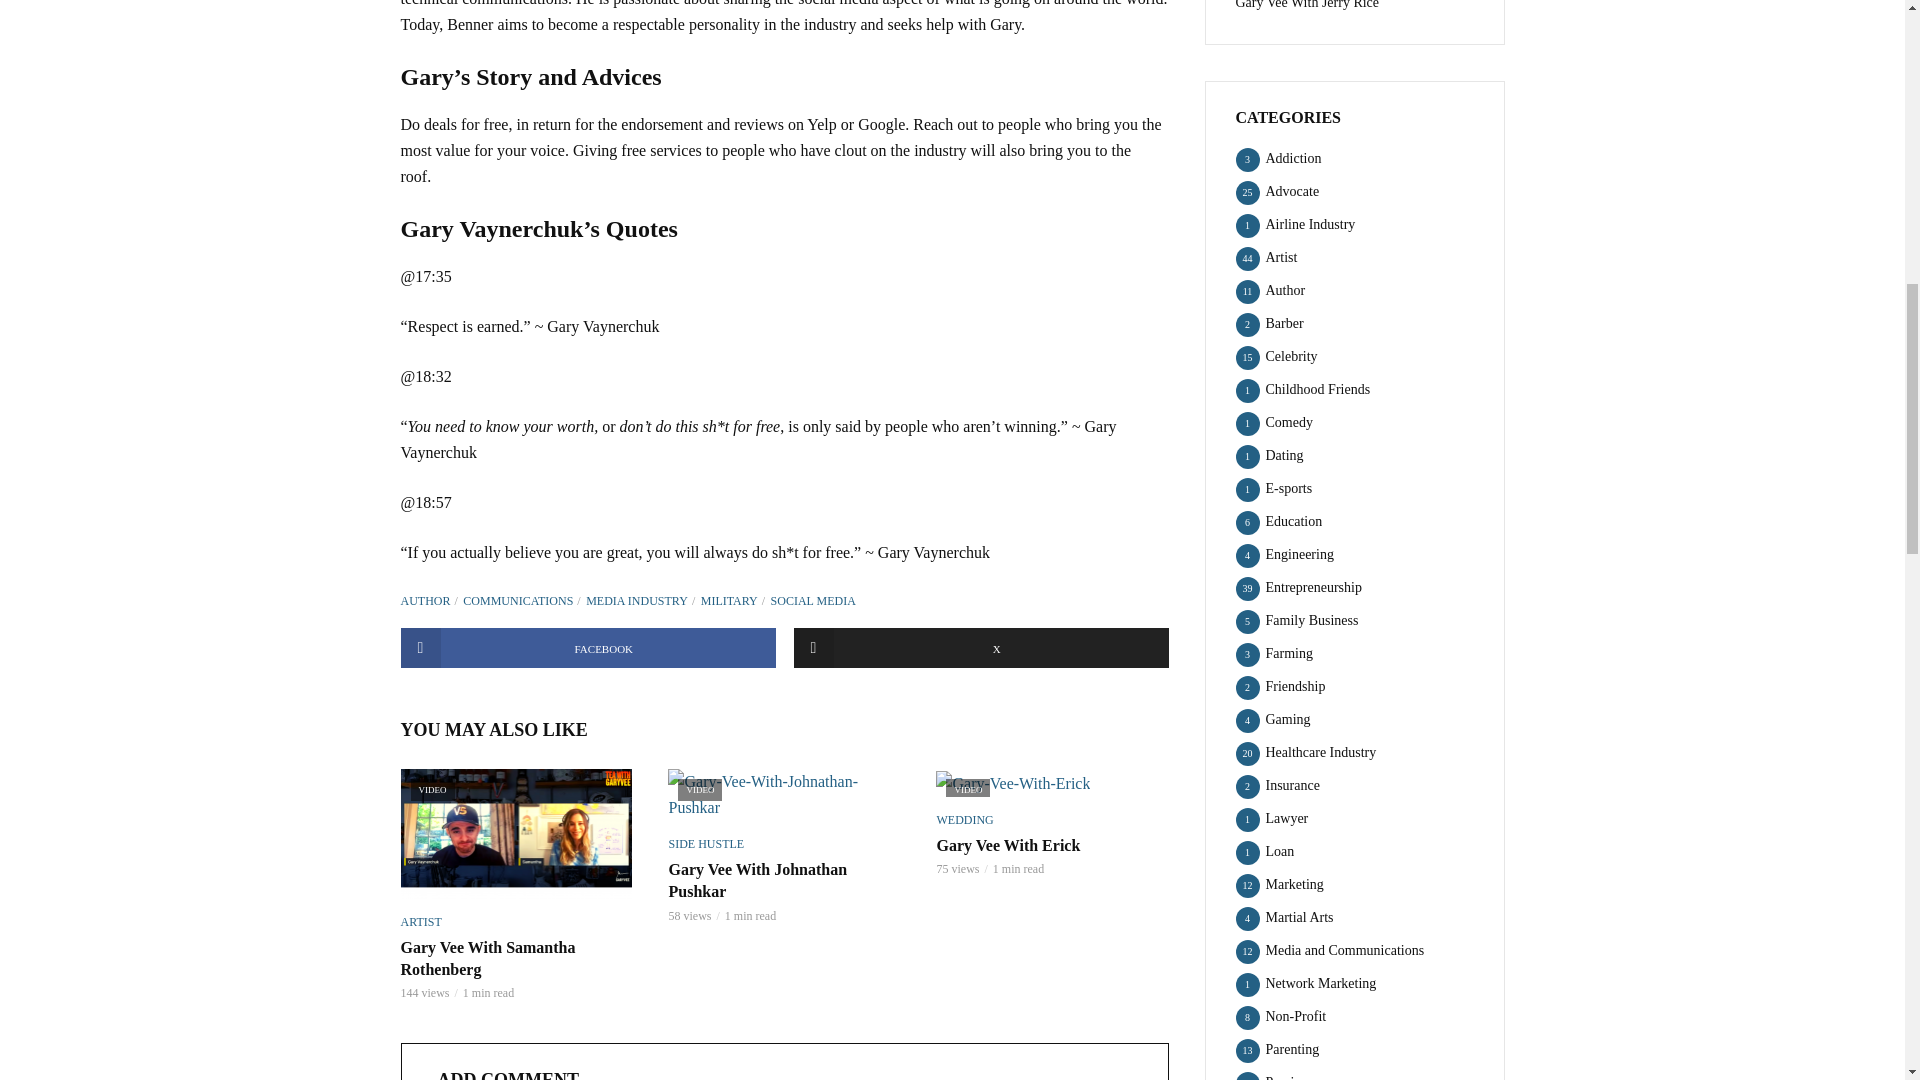 This screenshot has width=1920, height=1080. Describe the element at coordinates (515, 833) in the screenshot. I see `Gary Vee With Samantha Rothenberg` at that location.